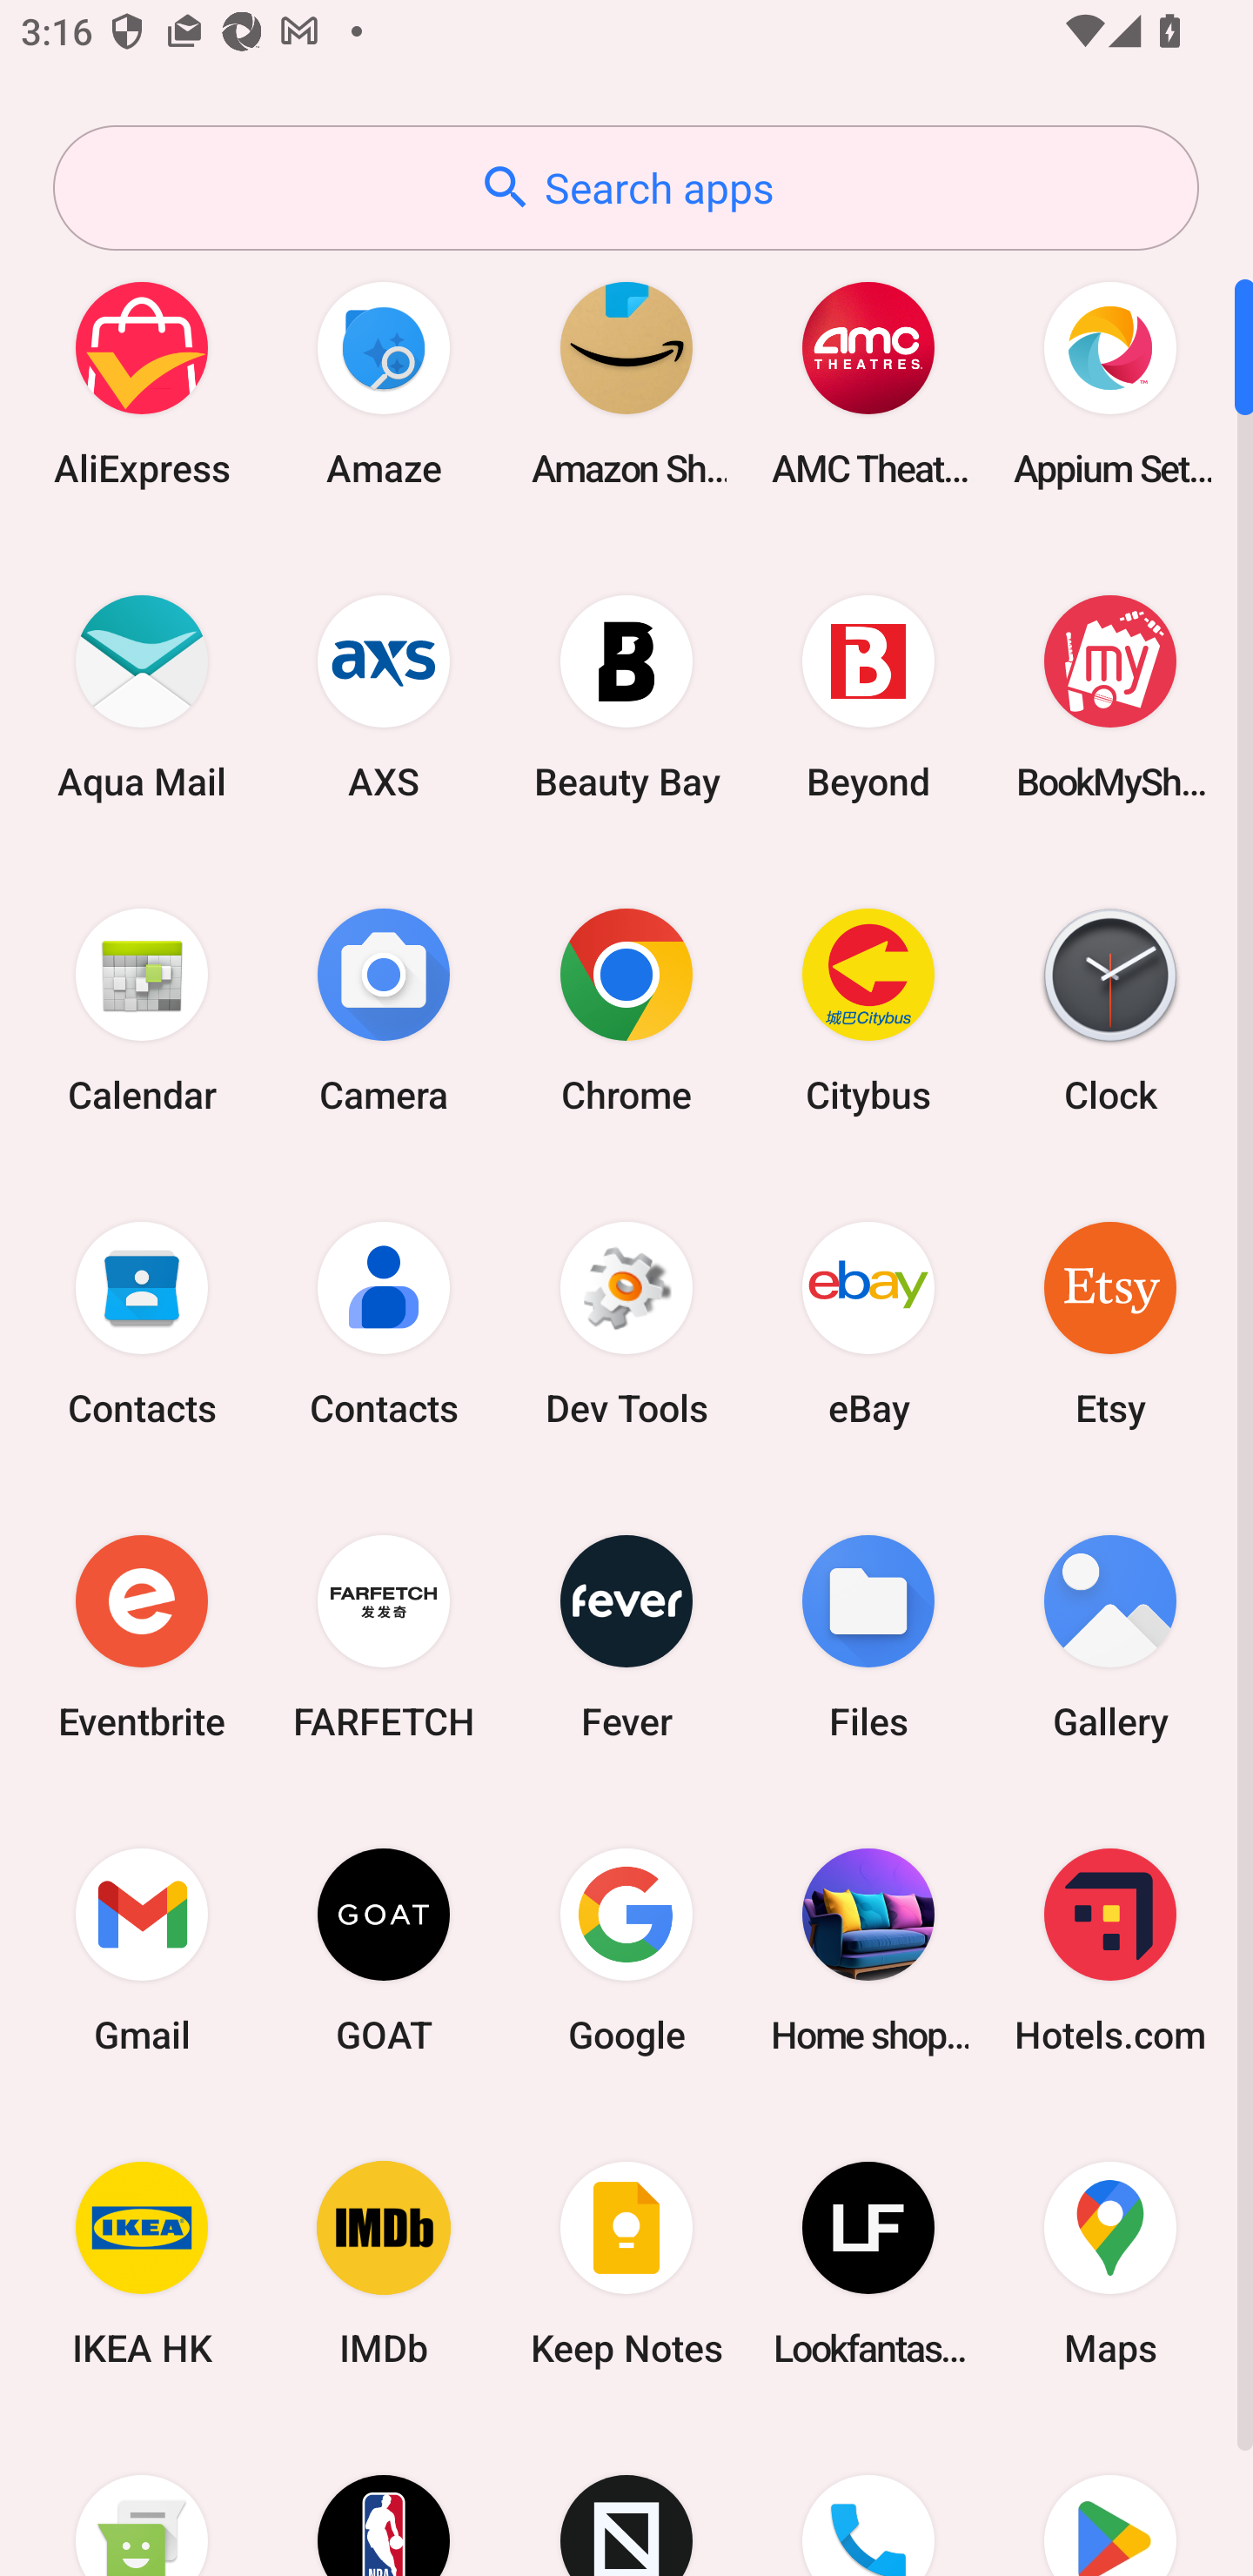 Image resolution: width=1253 pixels, height=2576 pixels. What do you see at coordinates (626, 1949) in the screenshot?
I see `Google` at bounding box center [626, 1949].